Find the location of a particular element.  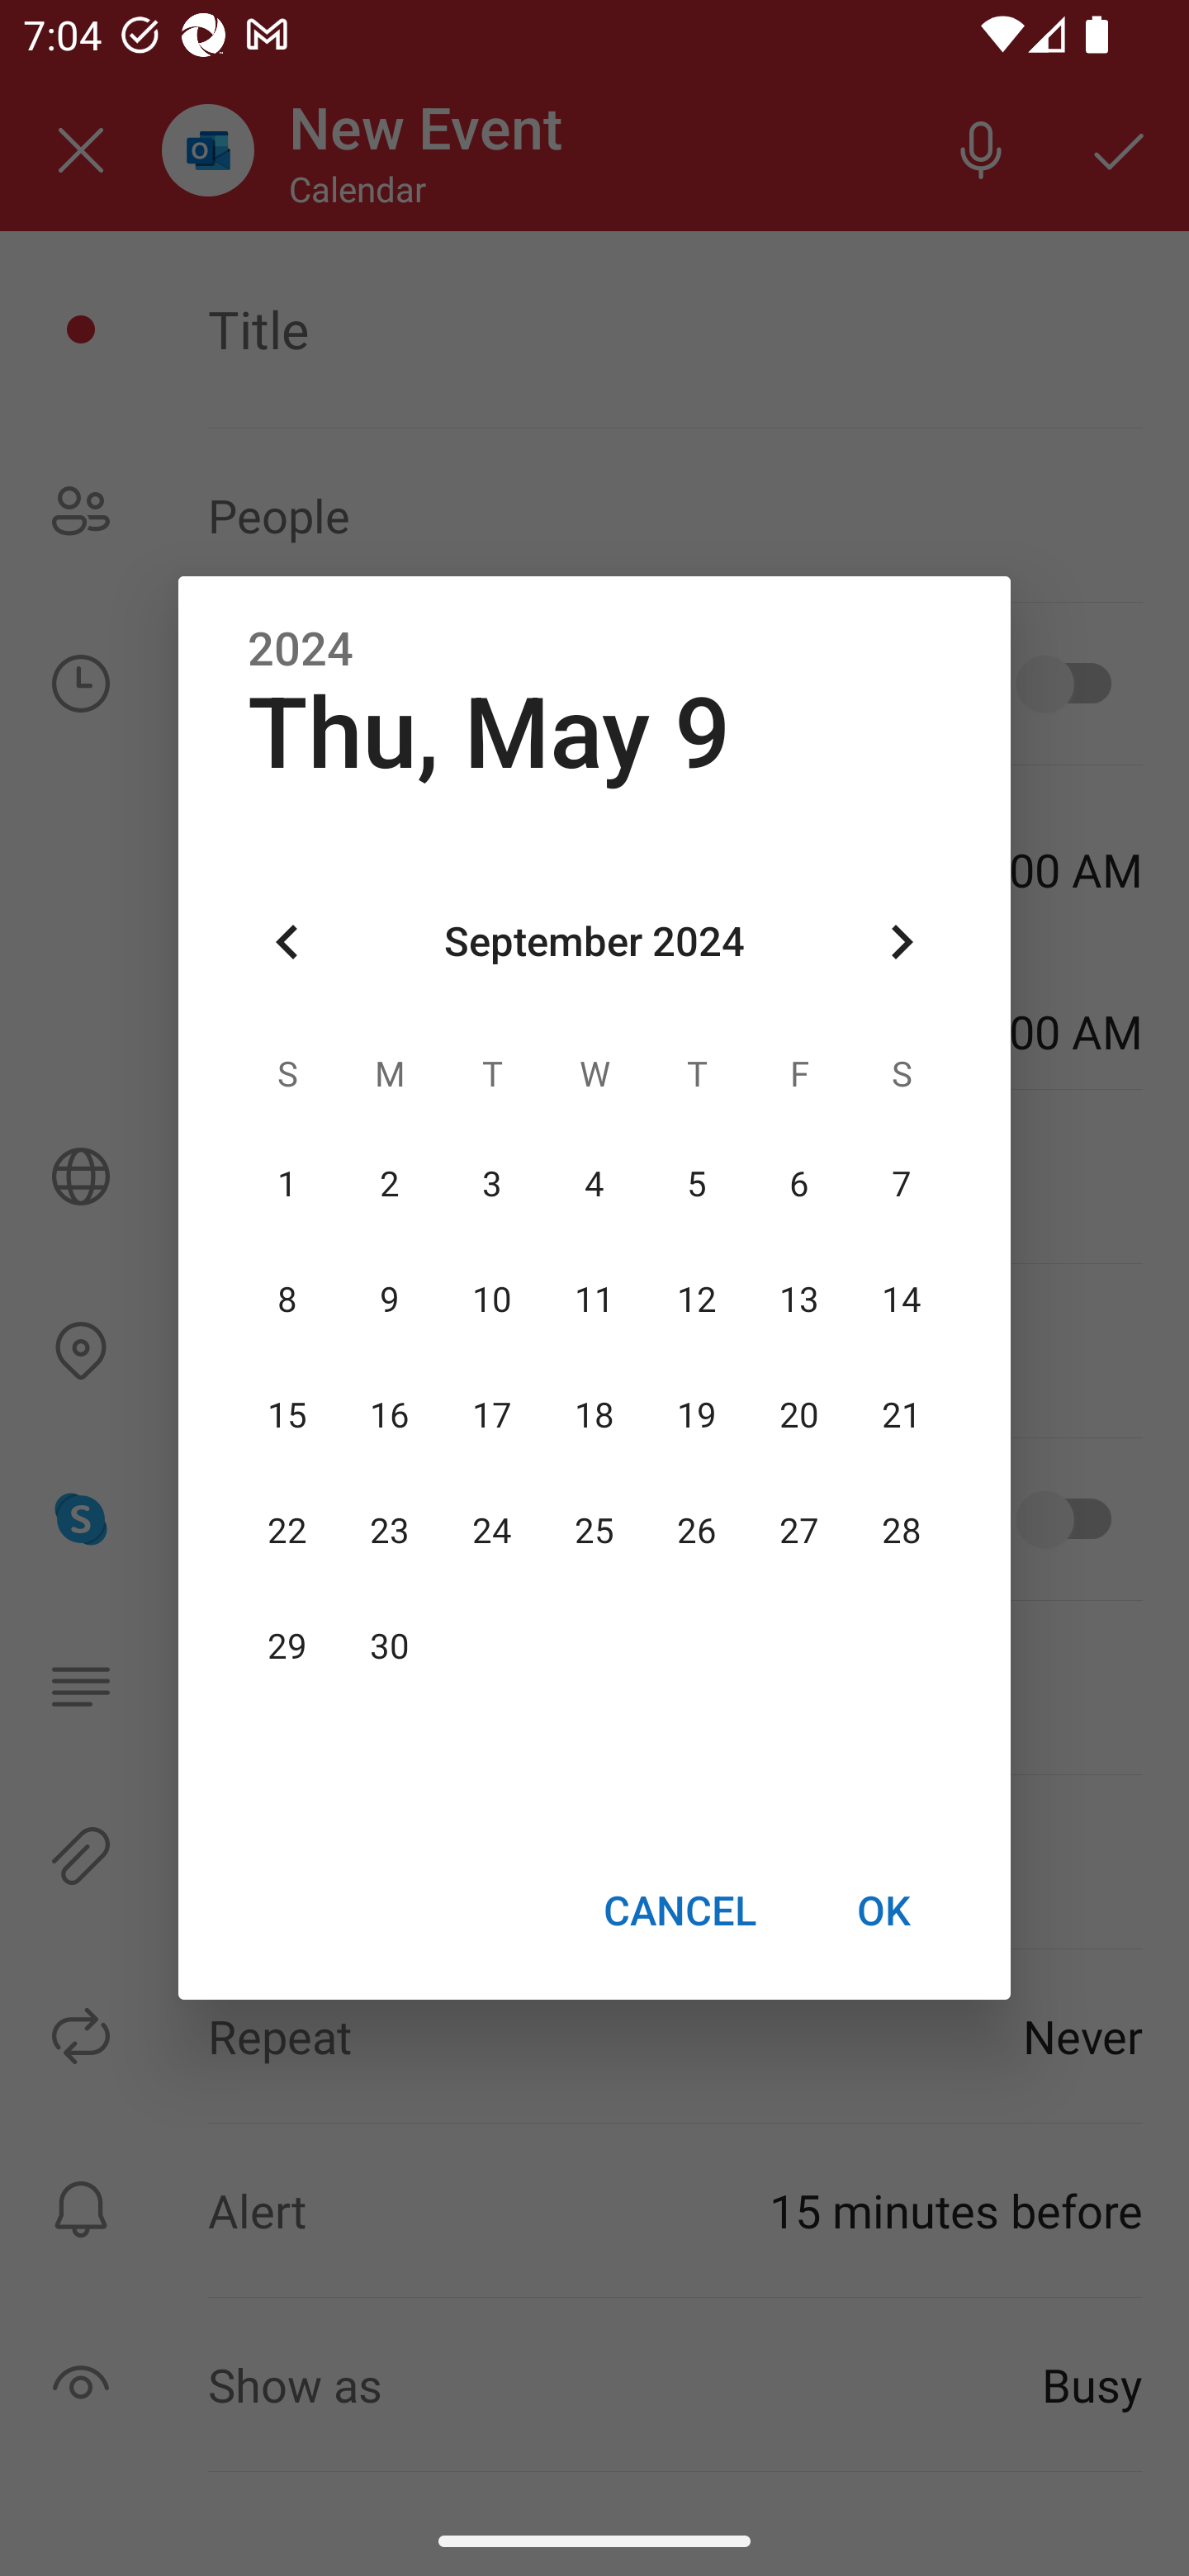

12 12 September 2024 is located at coordinates (696, 1300).